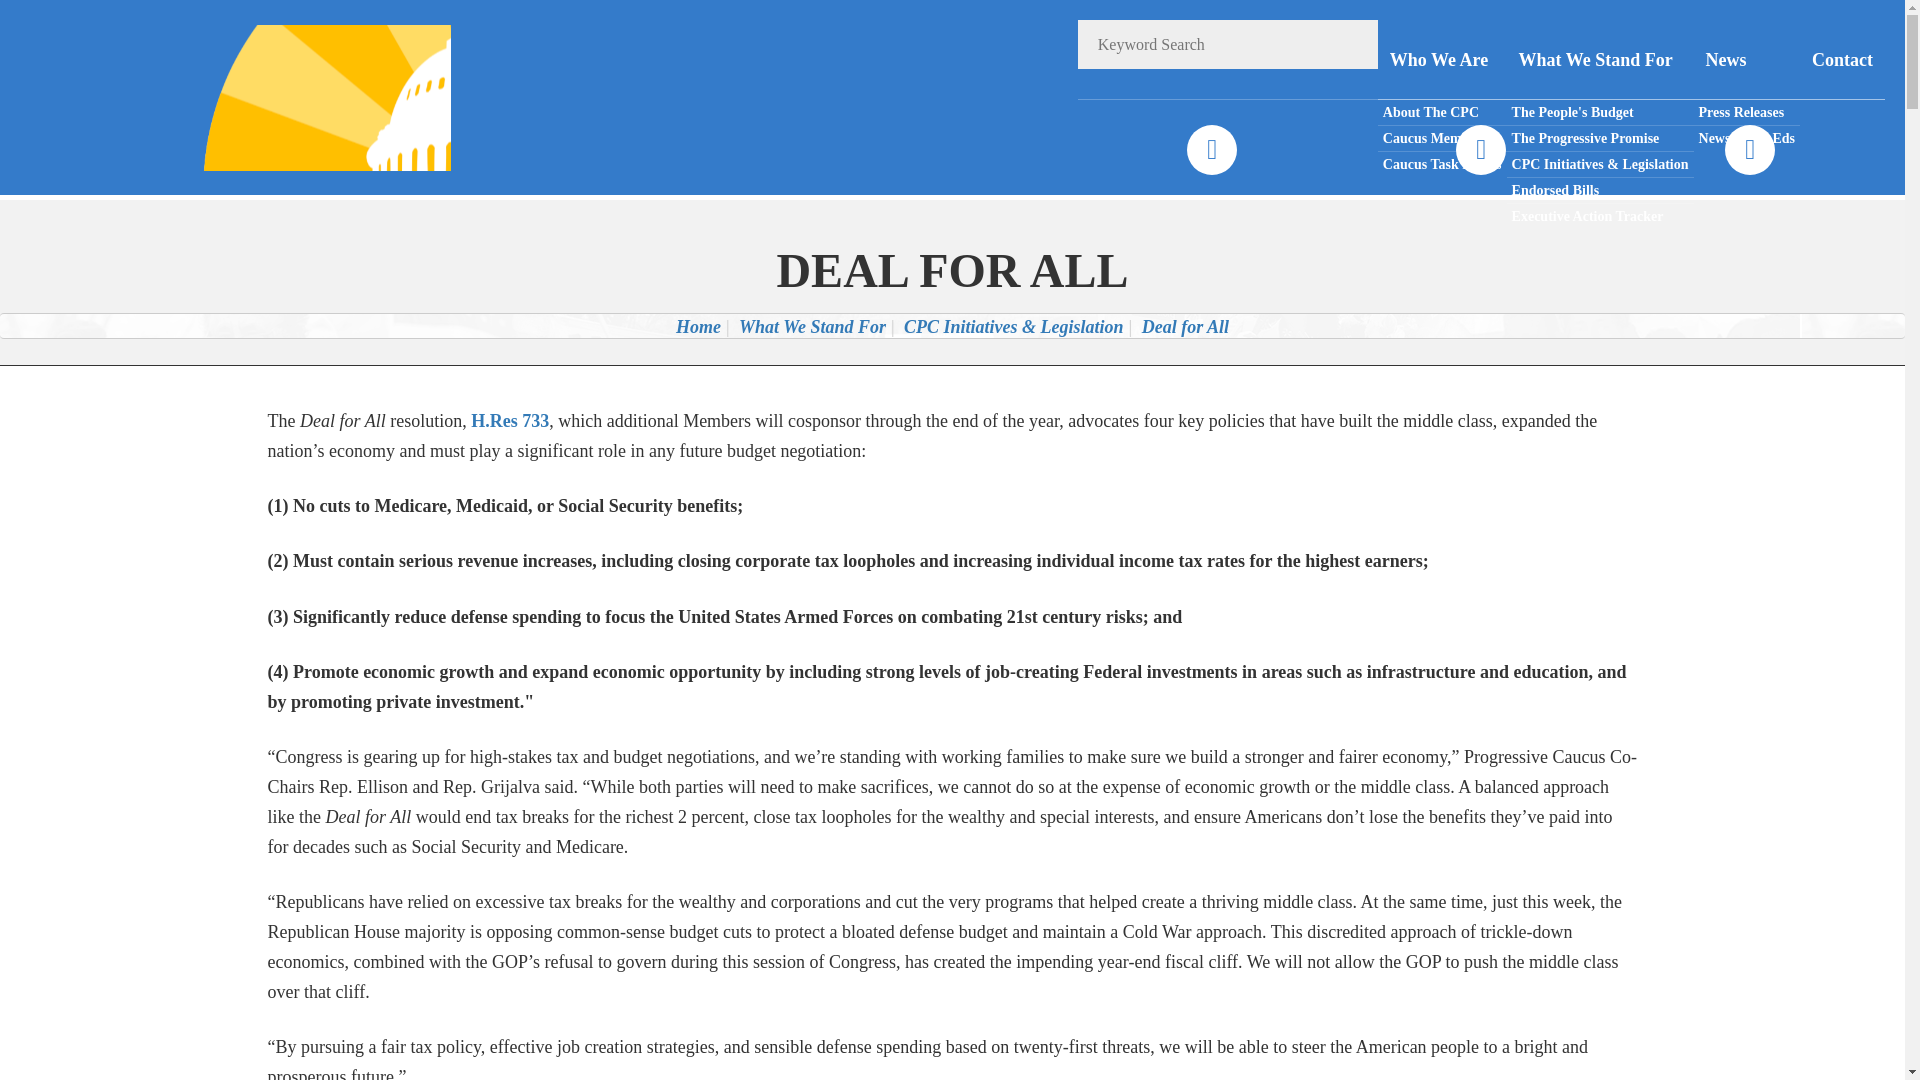  I want to click on CONGRESSIONAL PROGRESSIVE CAUCUS, so click(301, 96).